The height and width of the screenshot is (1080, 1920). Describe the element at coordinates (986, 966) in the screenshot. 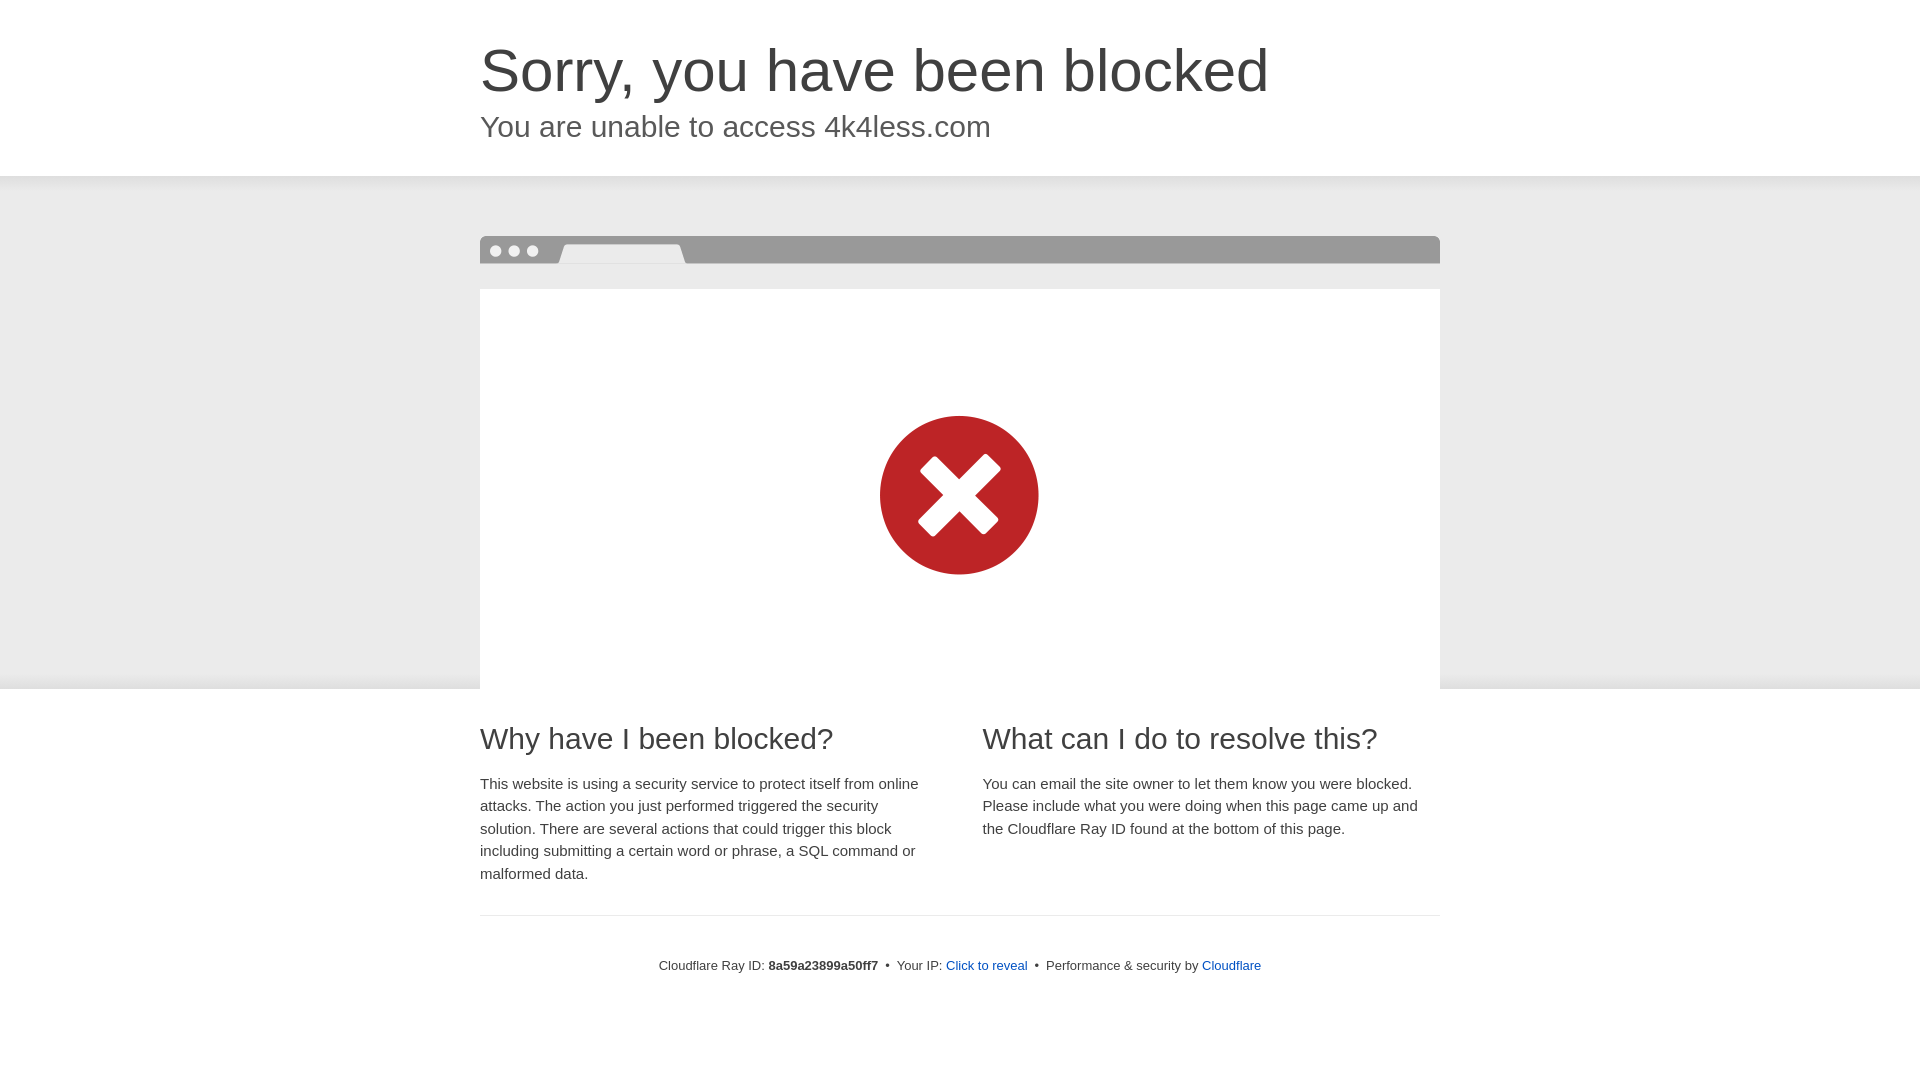

I see `Click to reveal` at that location.